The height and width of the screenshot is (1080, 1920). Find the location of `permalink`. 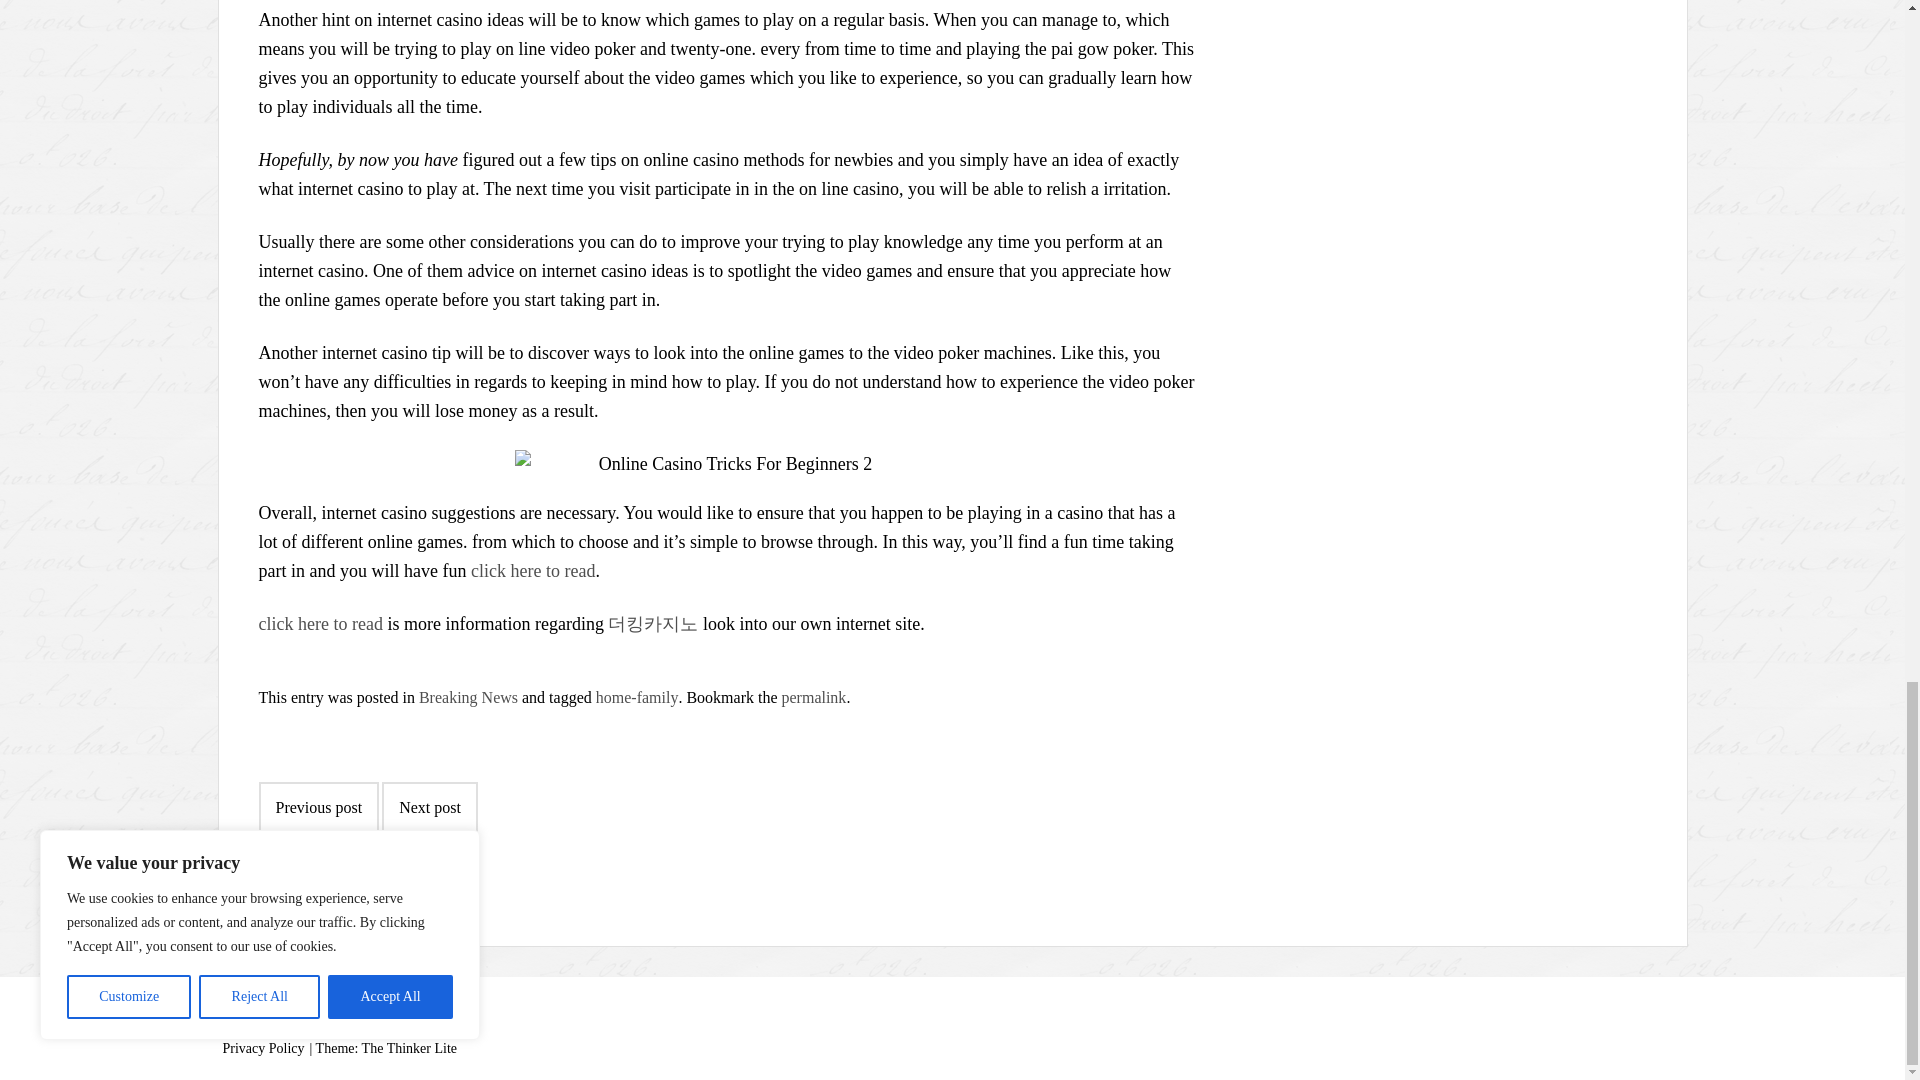

permalink is located at coordinates (814, 698).